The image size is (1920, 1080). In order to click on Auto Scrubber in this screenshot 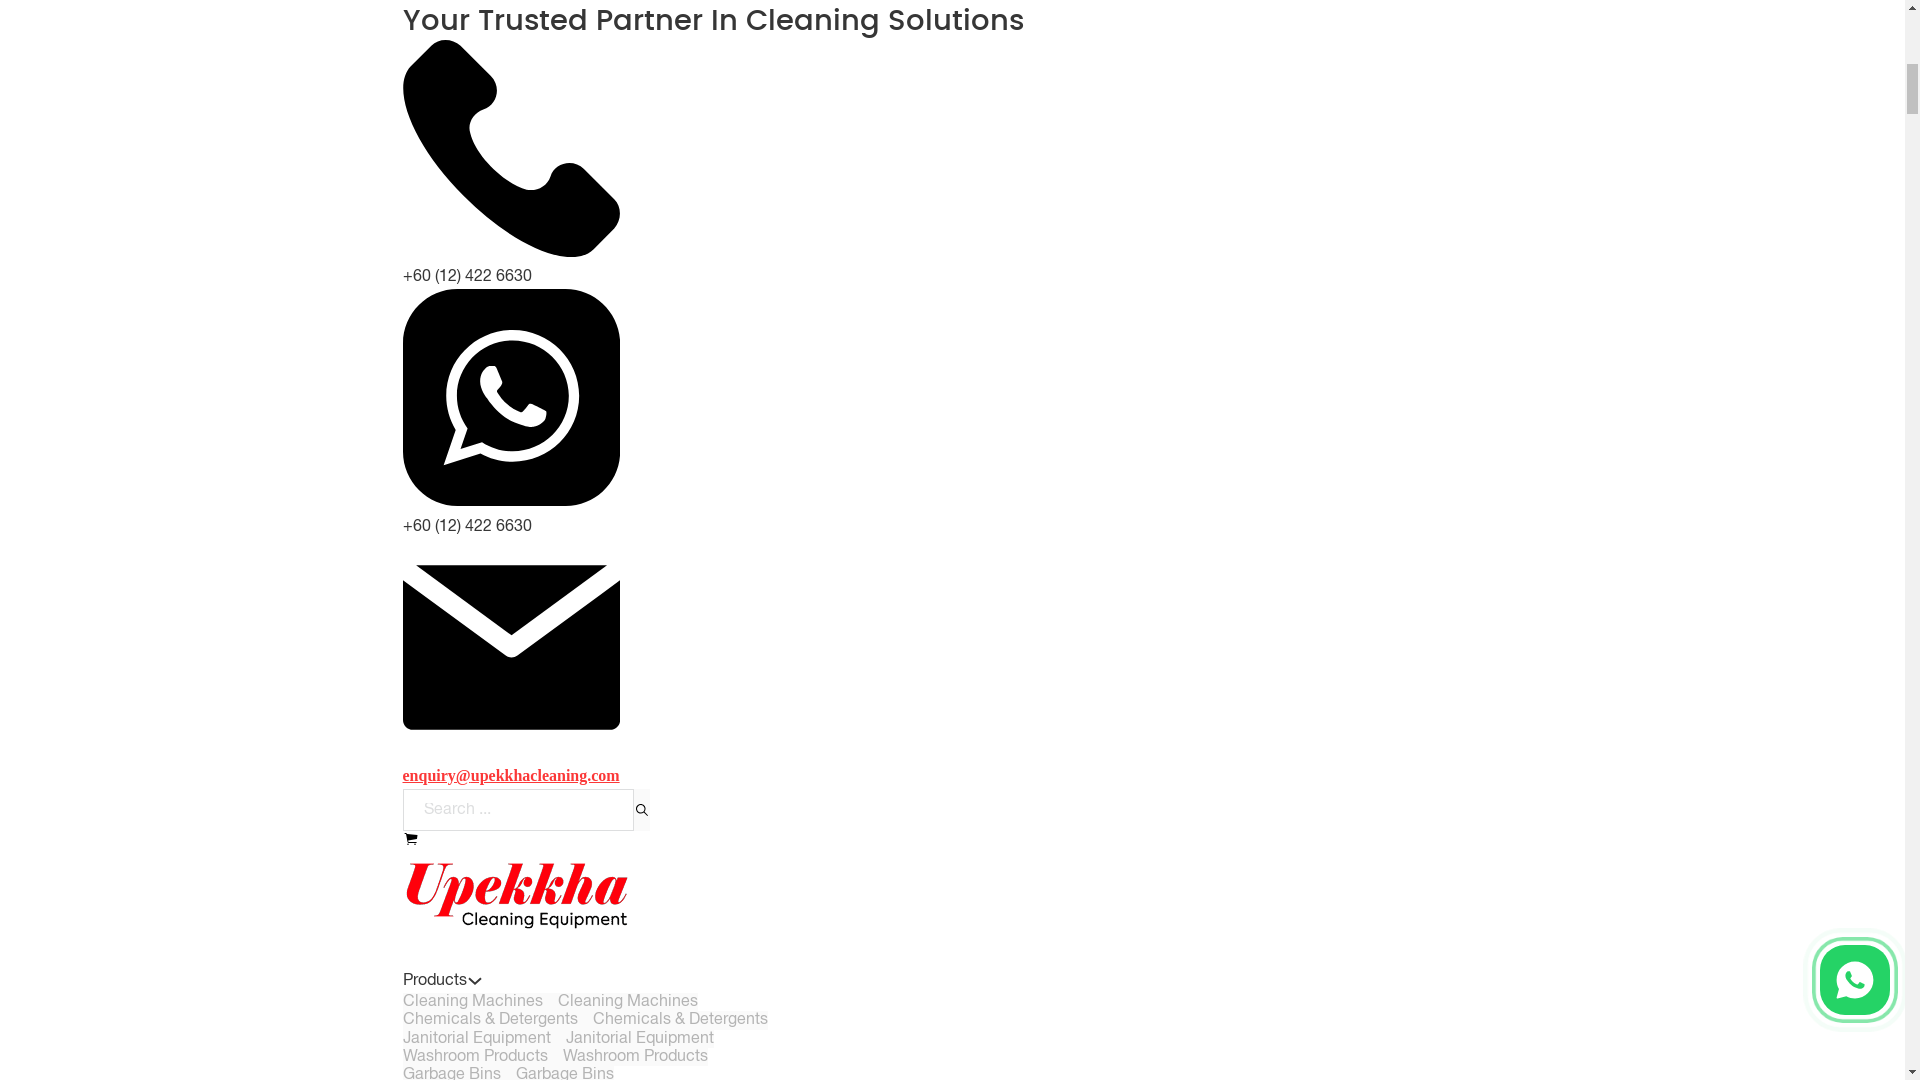, I will do `click(452, 955)`.